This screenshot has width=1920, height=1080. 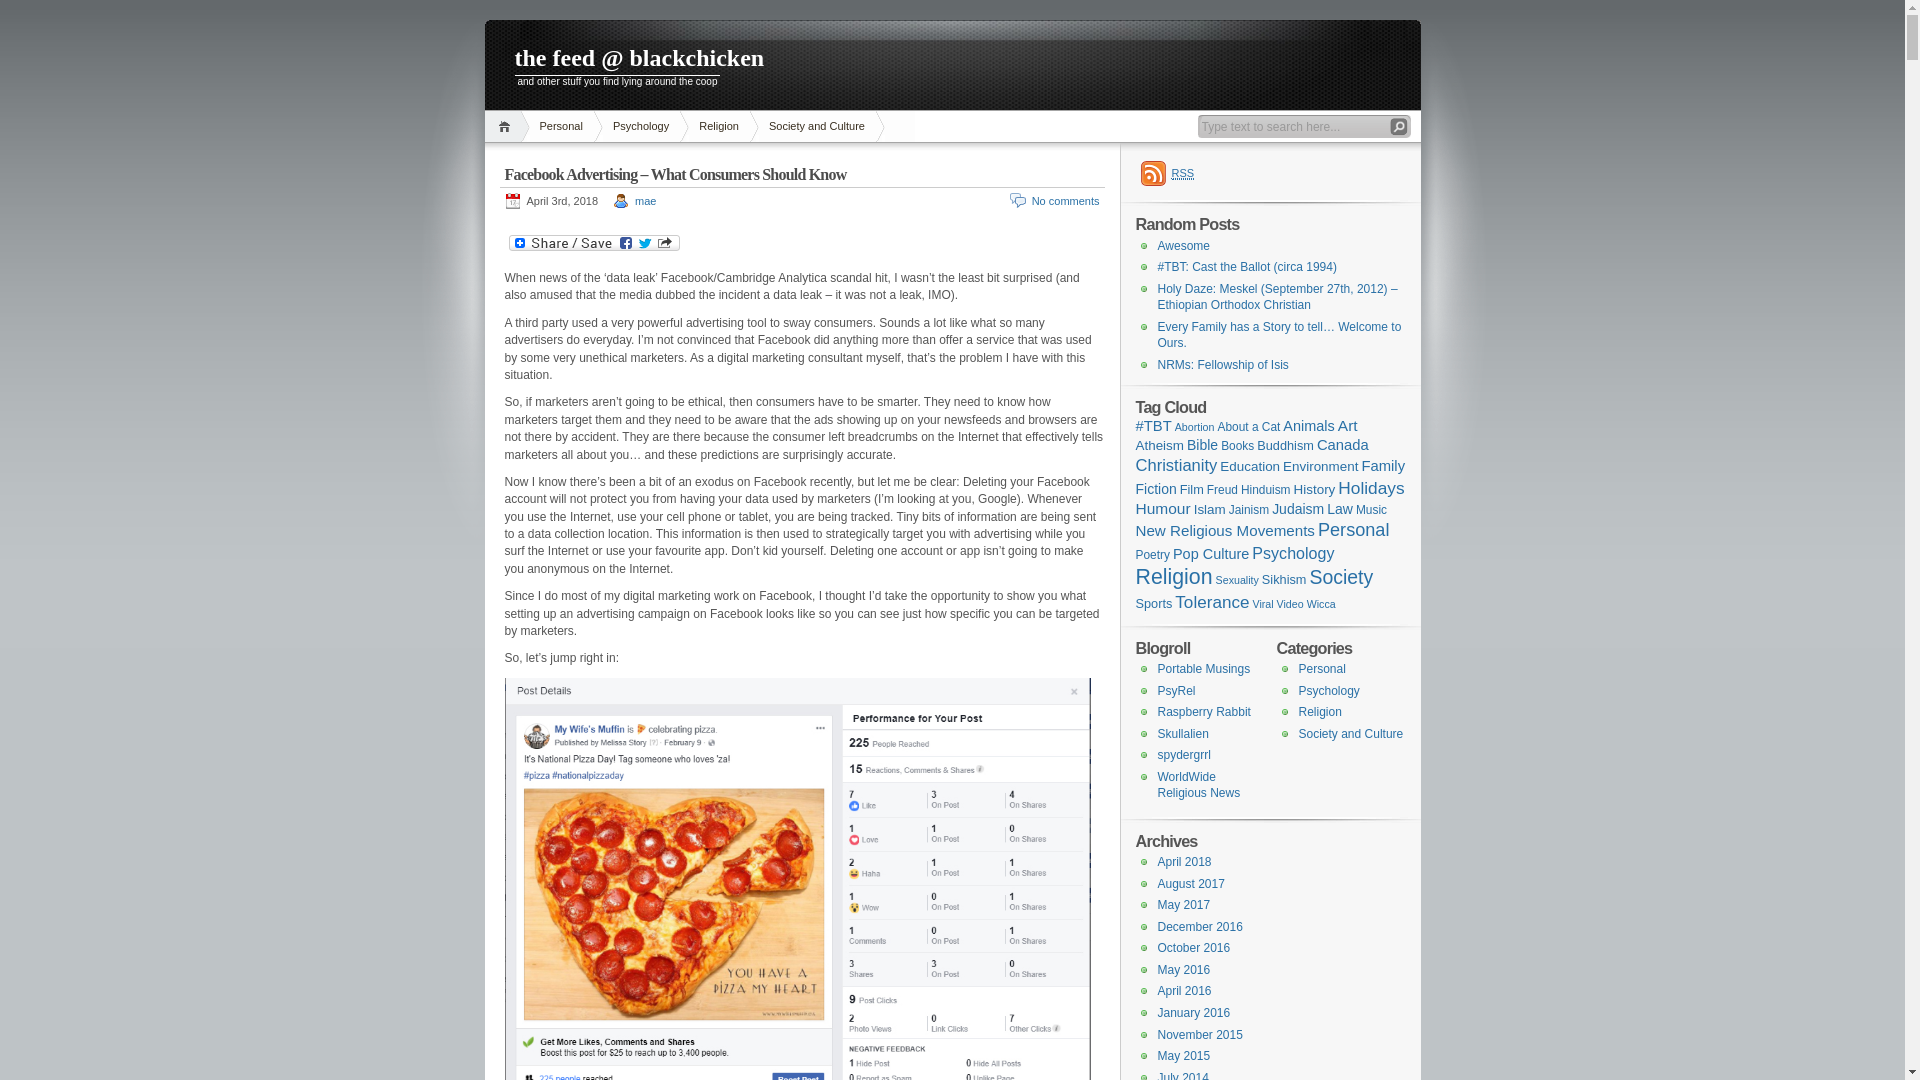 What do you see at coordinates (1383, 466) in the screenshot?
I see `Family` at bounding box center [1383, 466].